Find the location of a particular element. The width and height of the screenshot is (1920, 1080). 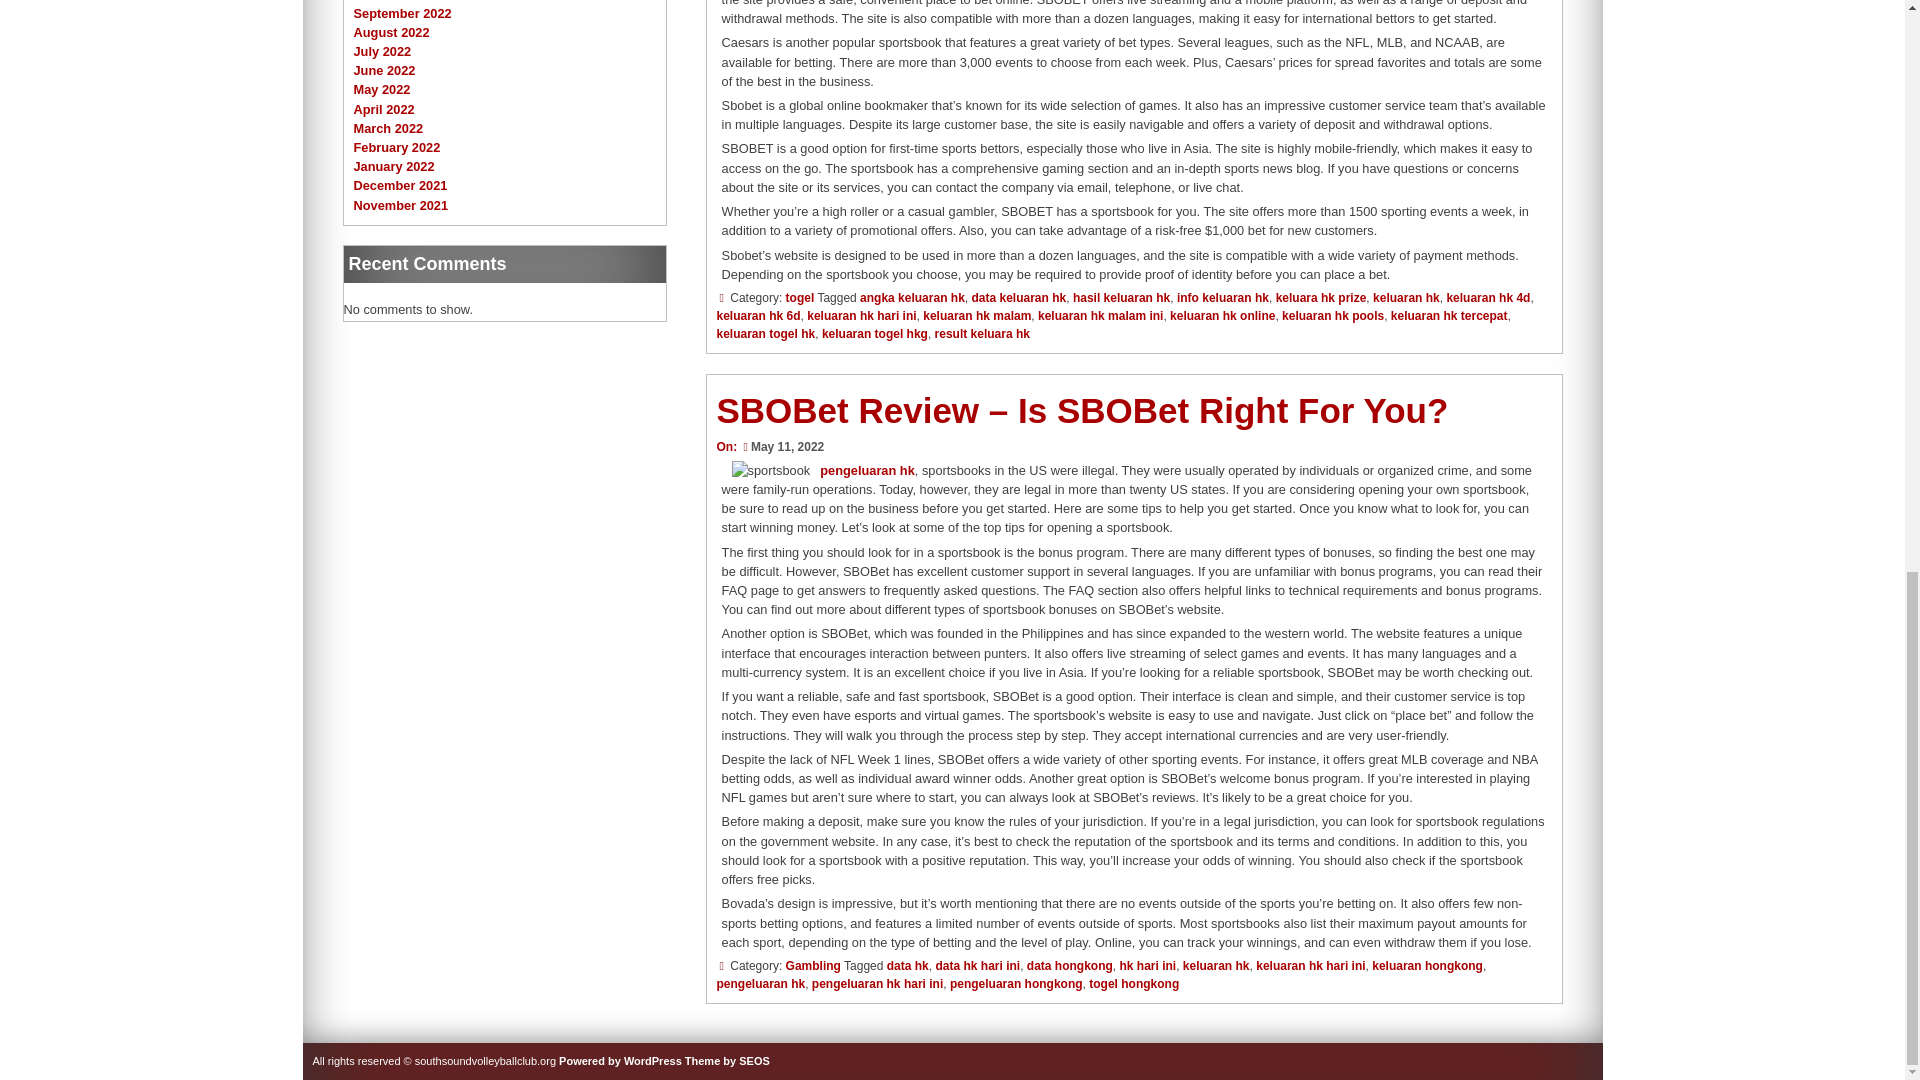

keluaran hk malam ini is located at coordinates (1100, 315).